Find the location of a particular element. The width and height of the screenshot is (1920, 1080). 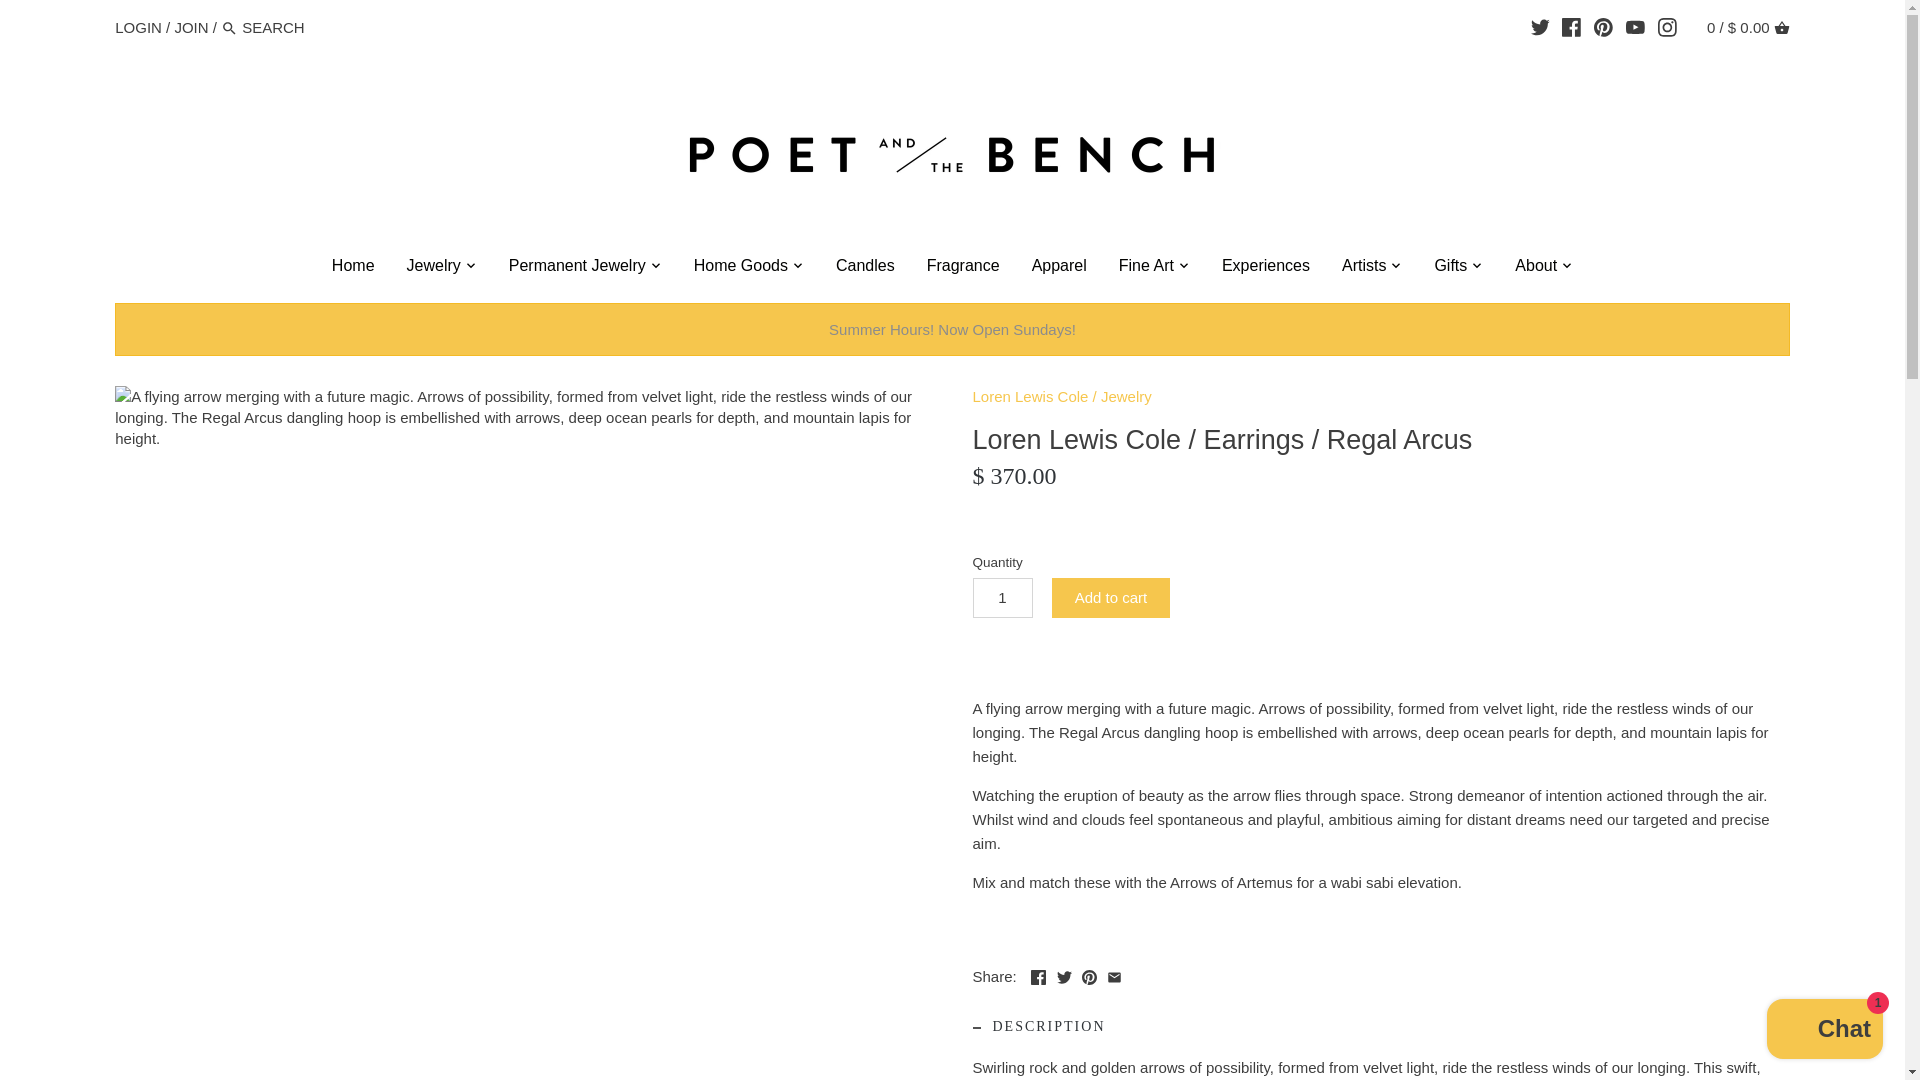

LOGIN is located at coordinates (138, 26).